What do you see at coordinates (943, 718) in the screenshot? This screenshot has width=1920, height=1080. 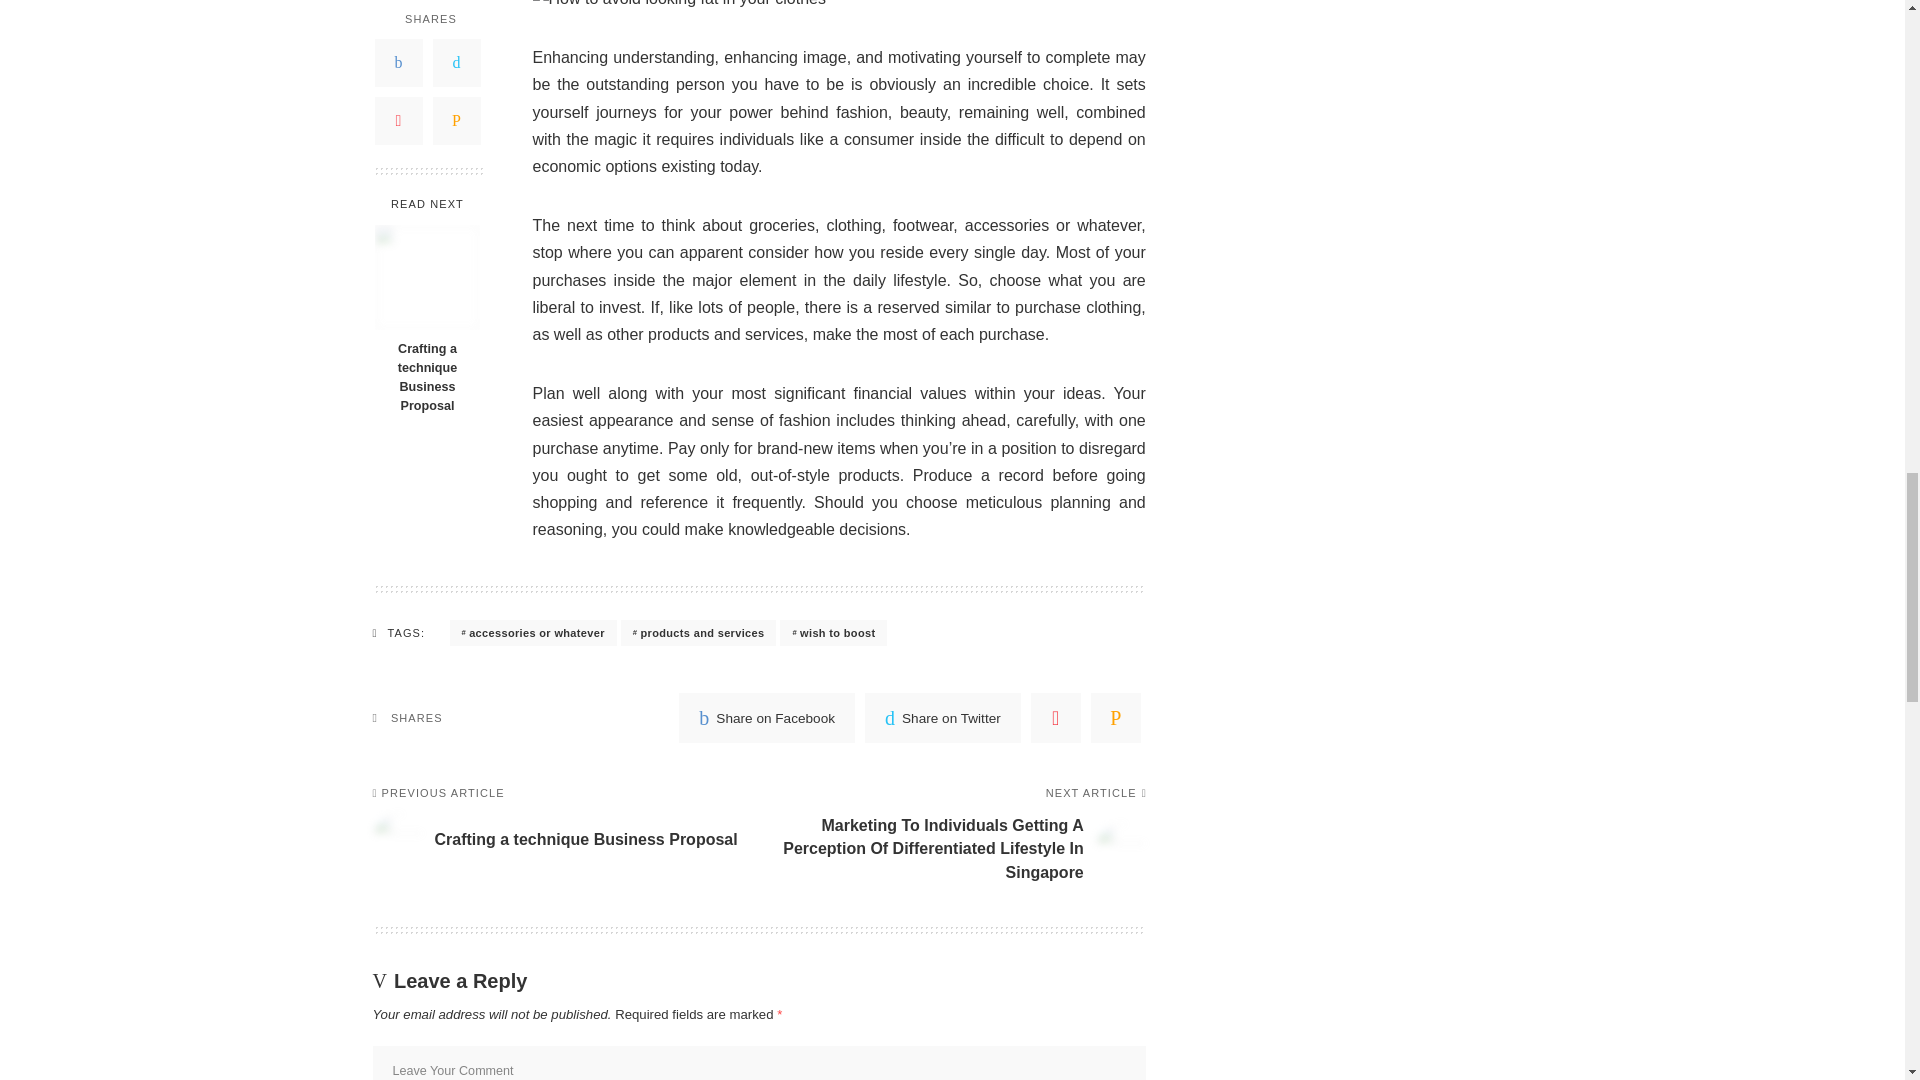 I see `Share on Twitter` at bounding box center [943, 718].